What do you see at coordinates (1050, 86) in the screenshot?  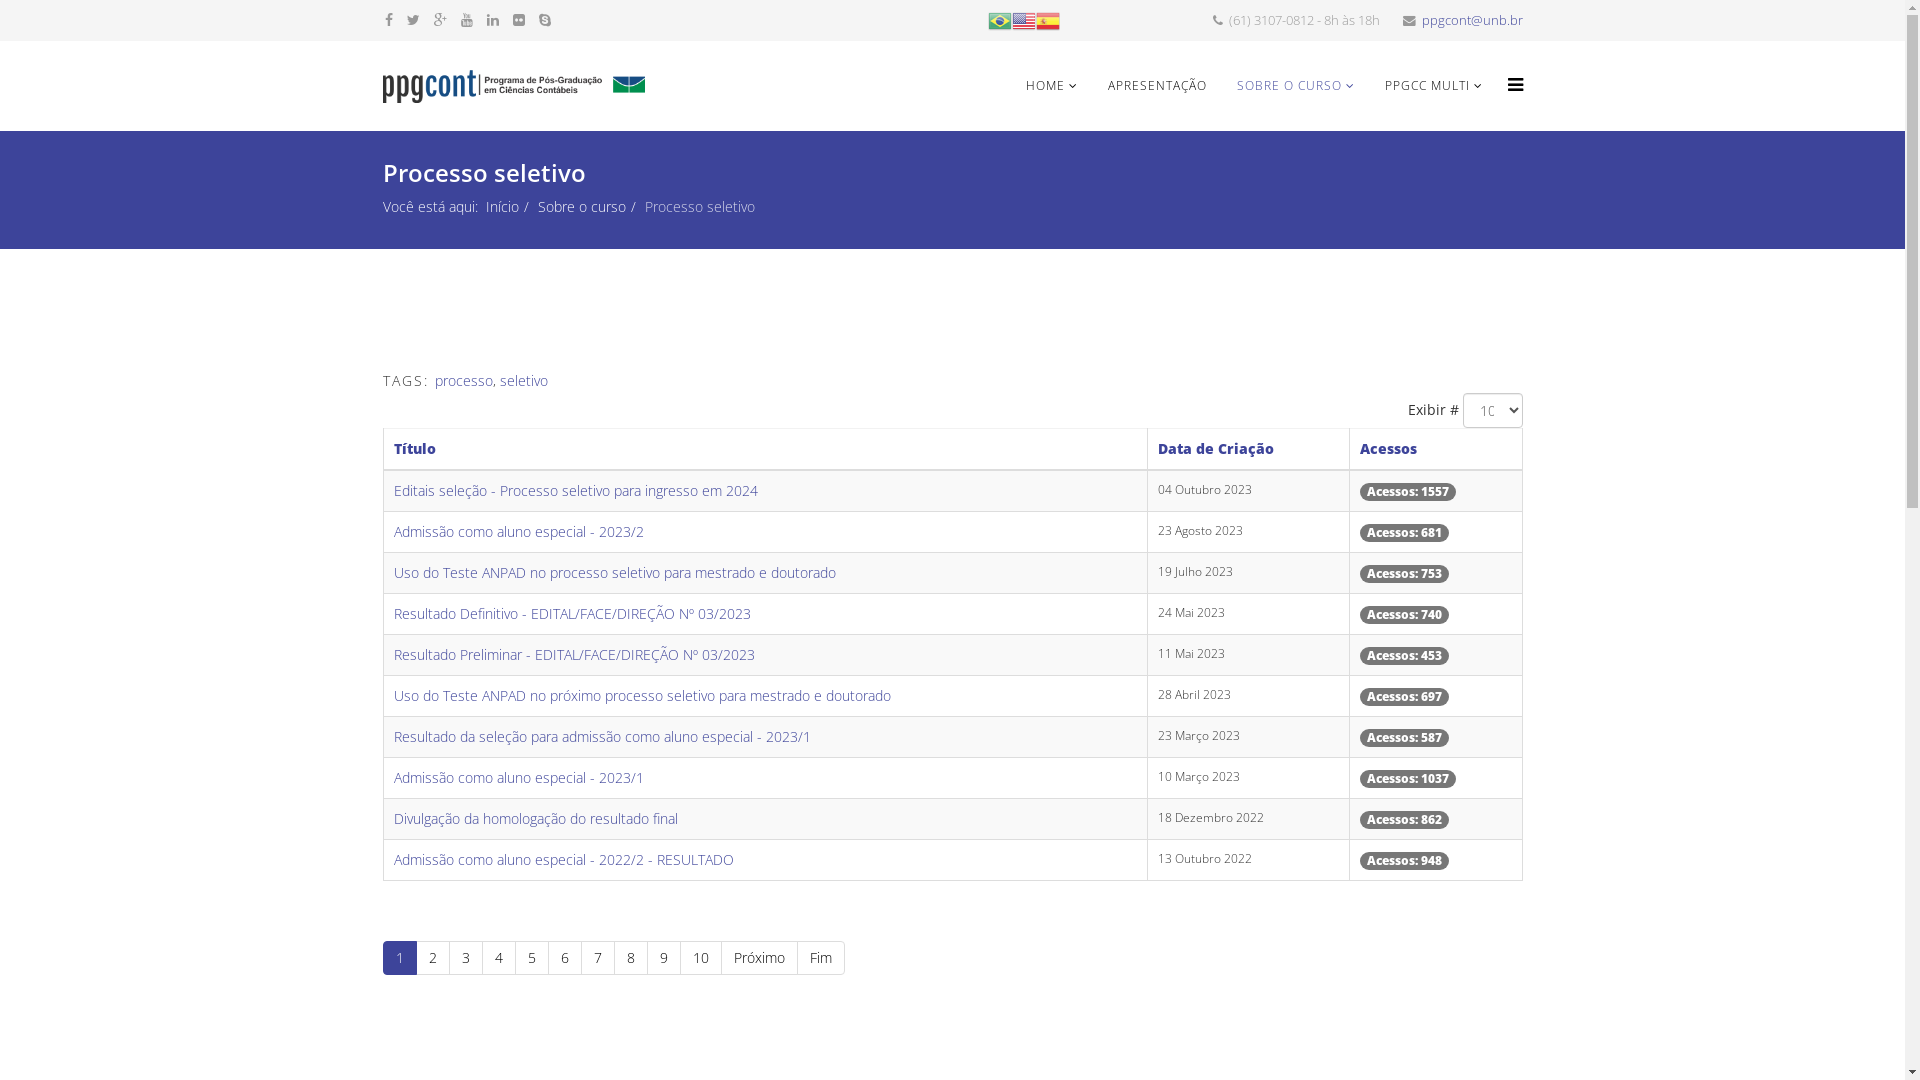 I see `HOME` at bounding box center [1050, 86].